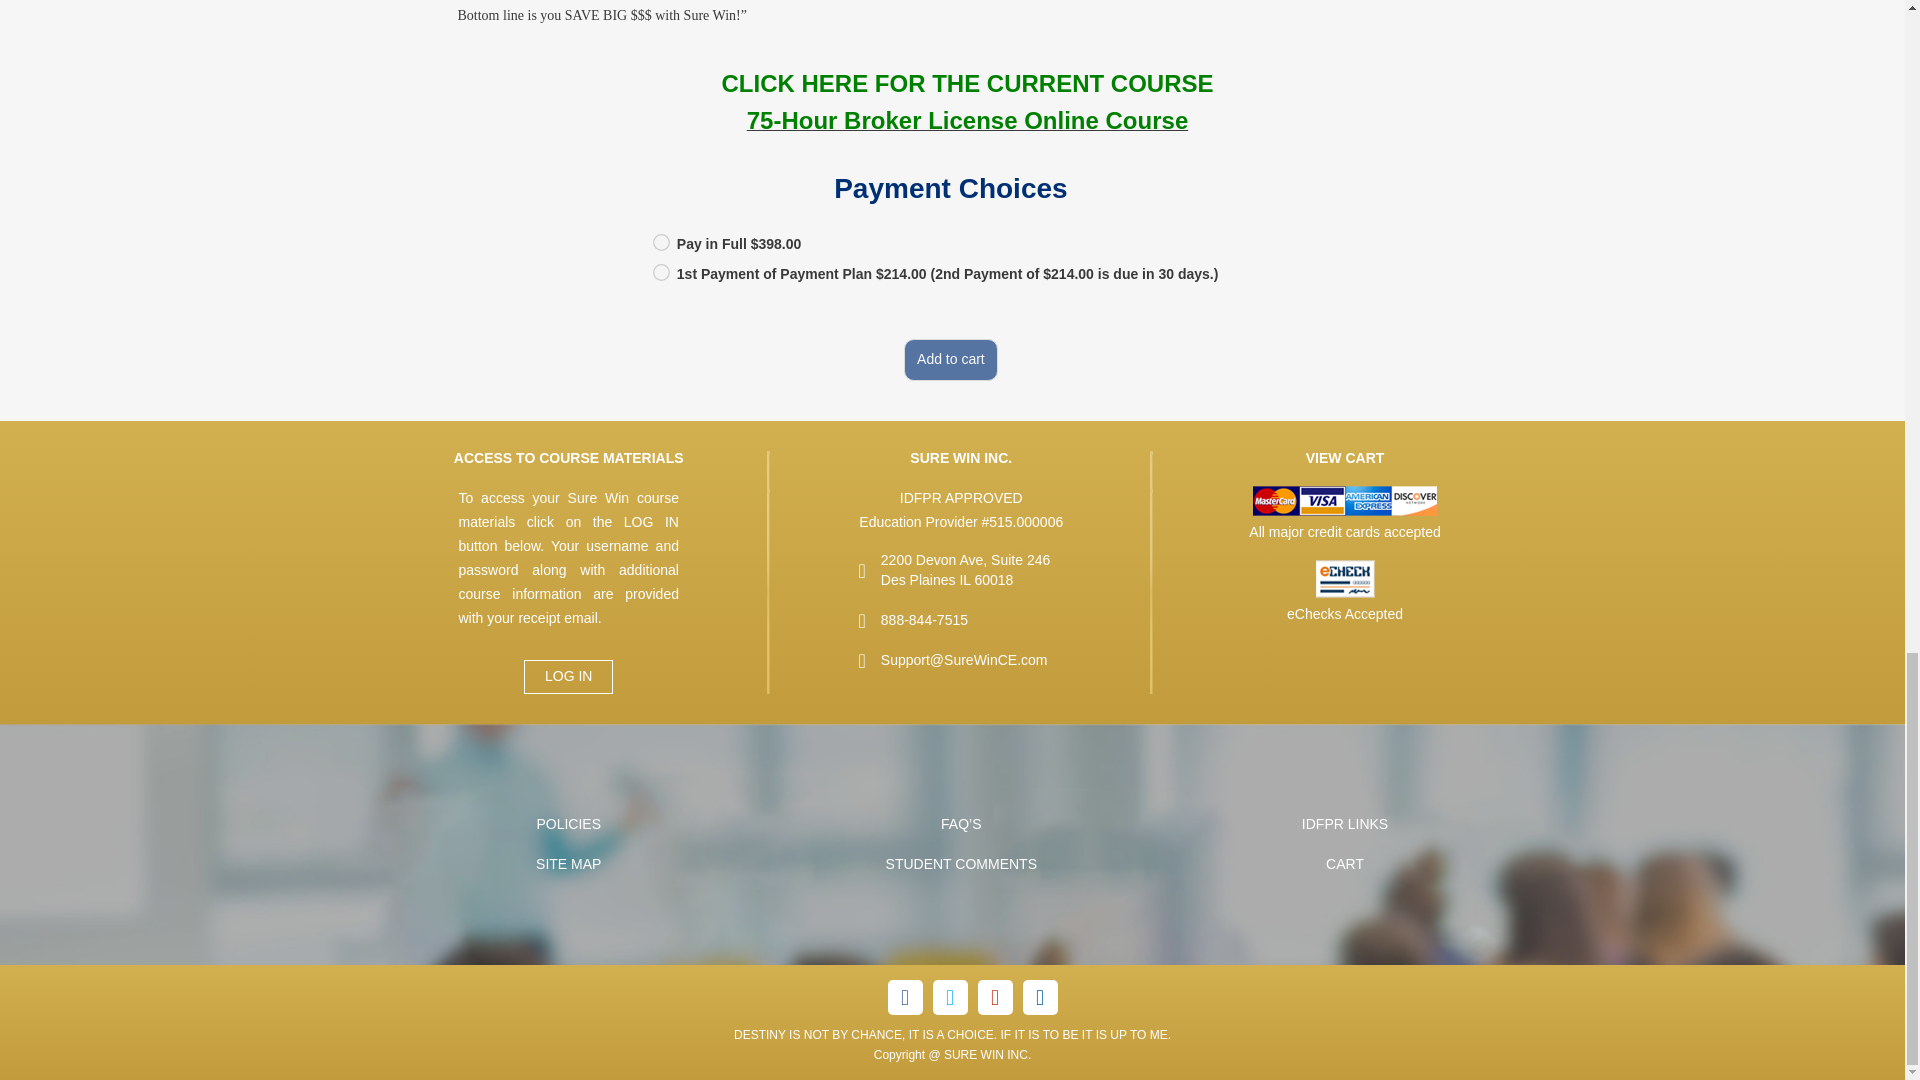 Image resolution: width=1920 pixels, height=1080 pixels. I want to click on SITE MAP, so click(568, 864).